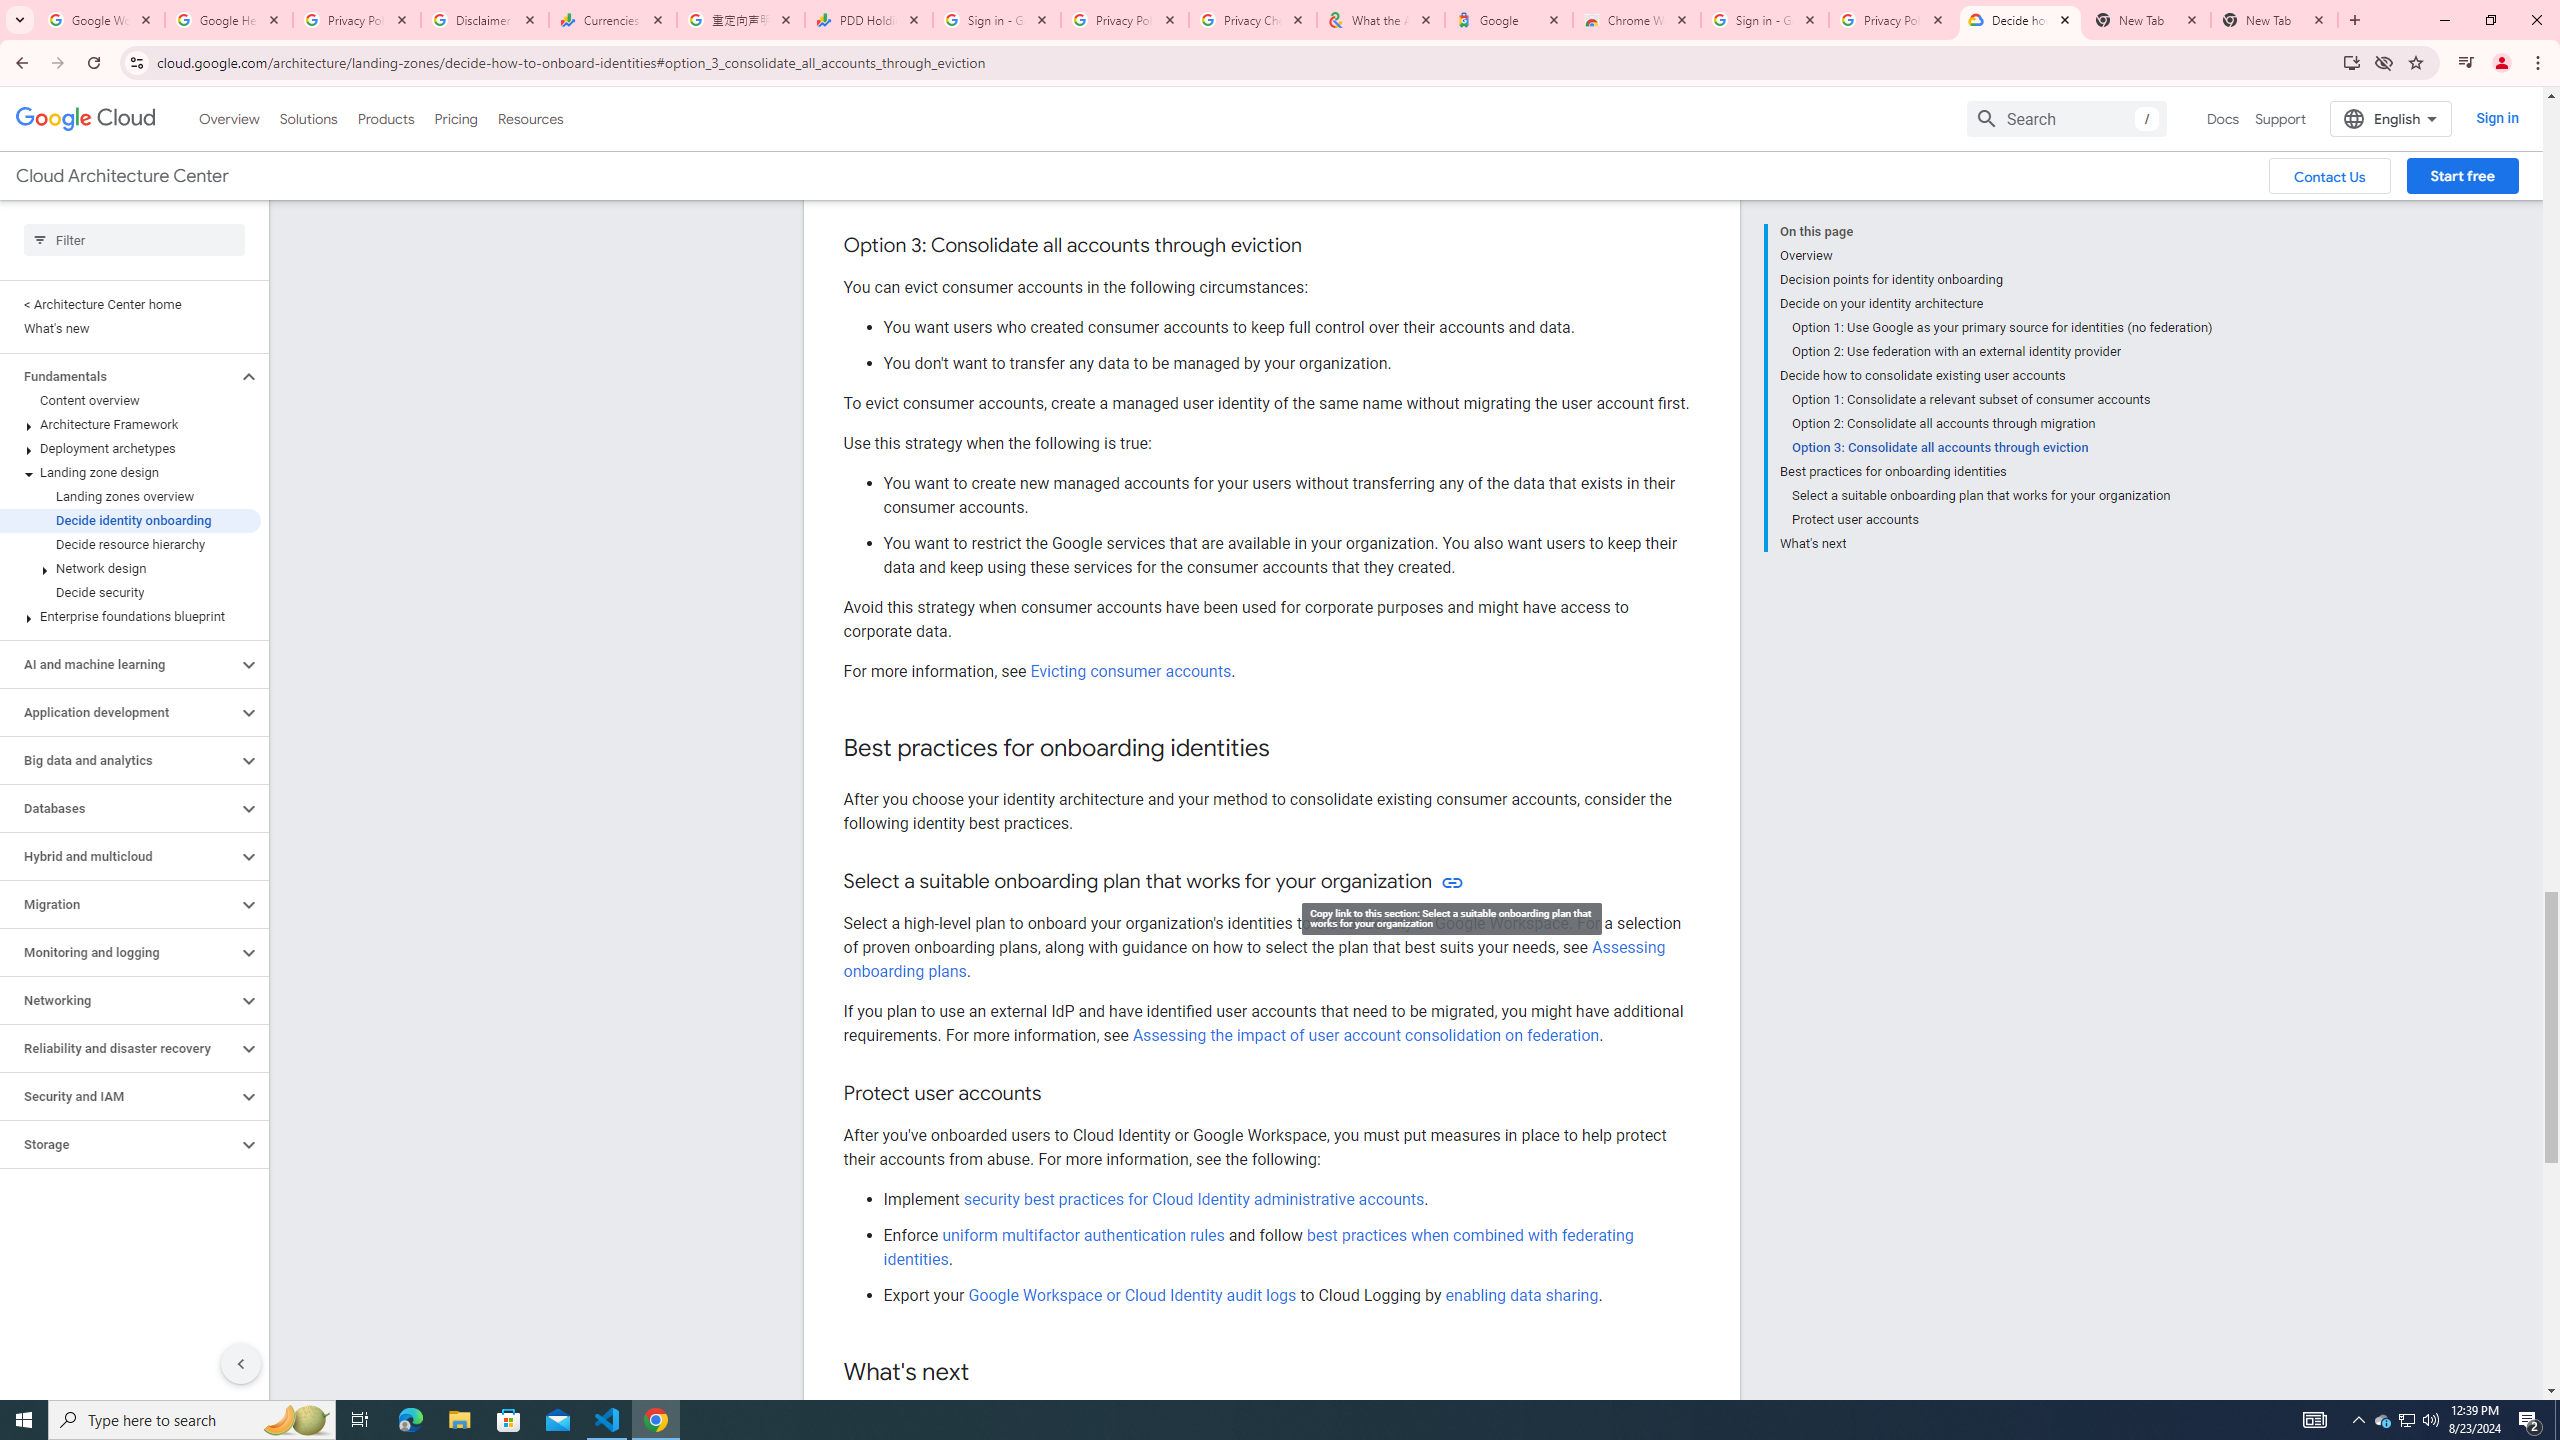 The width and height of the screenshot is (2560, 1440). I want to click on Google Workspace or Cloud Identity audit logs, so click(1132, 1294).